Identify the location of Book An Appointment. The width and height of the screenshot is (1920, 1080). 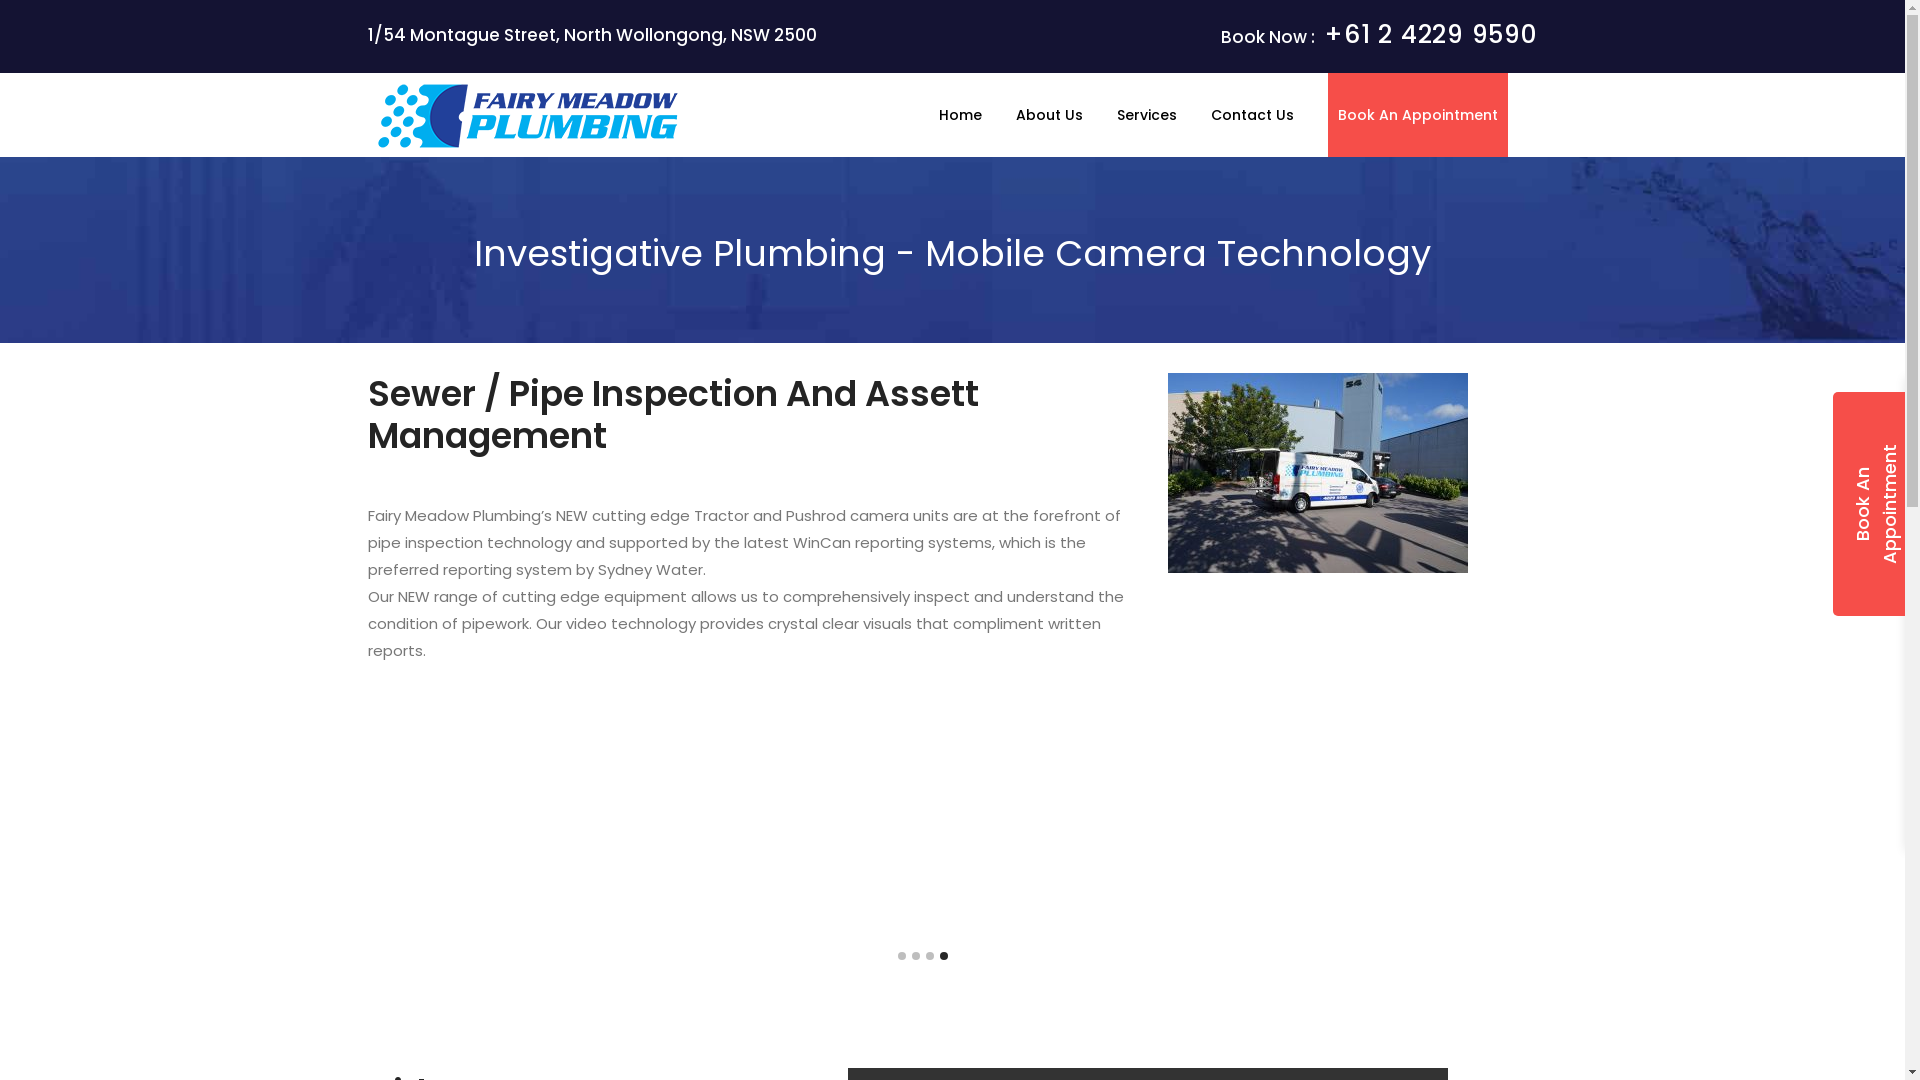
(1418, 115).